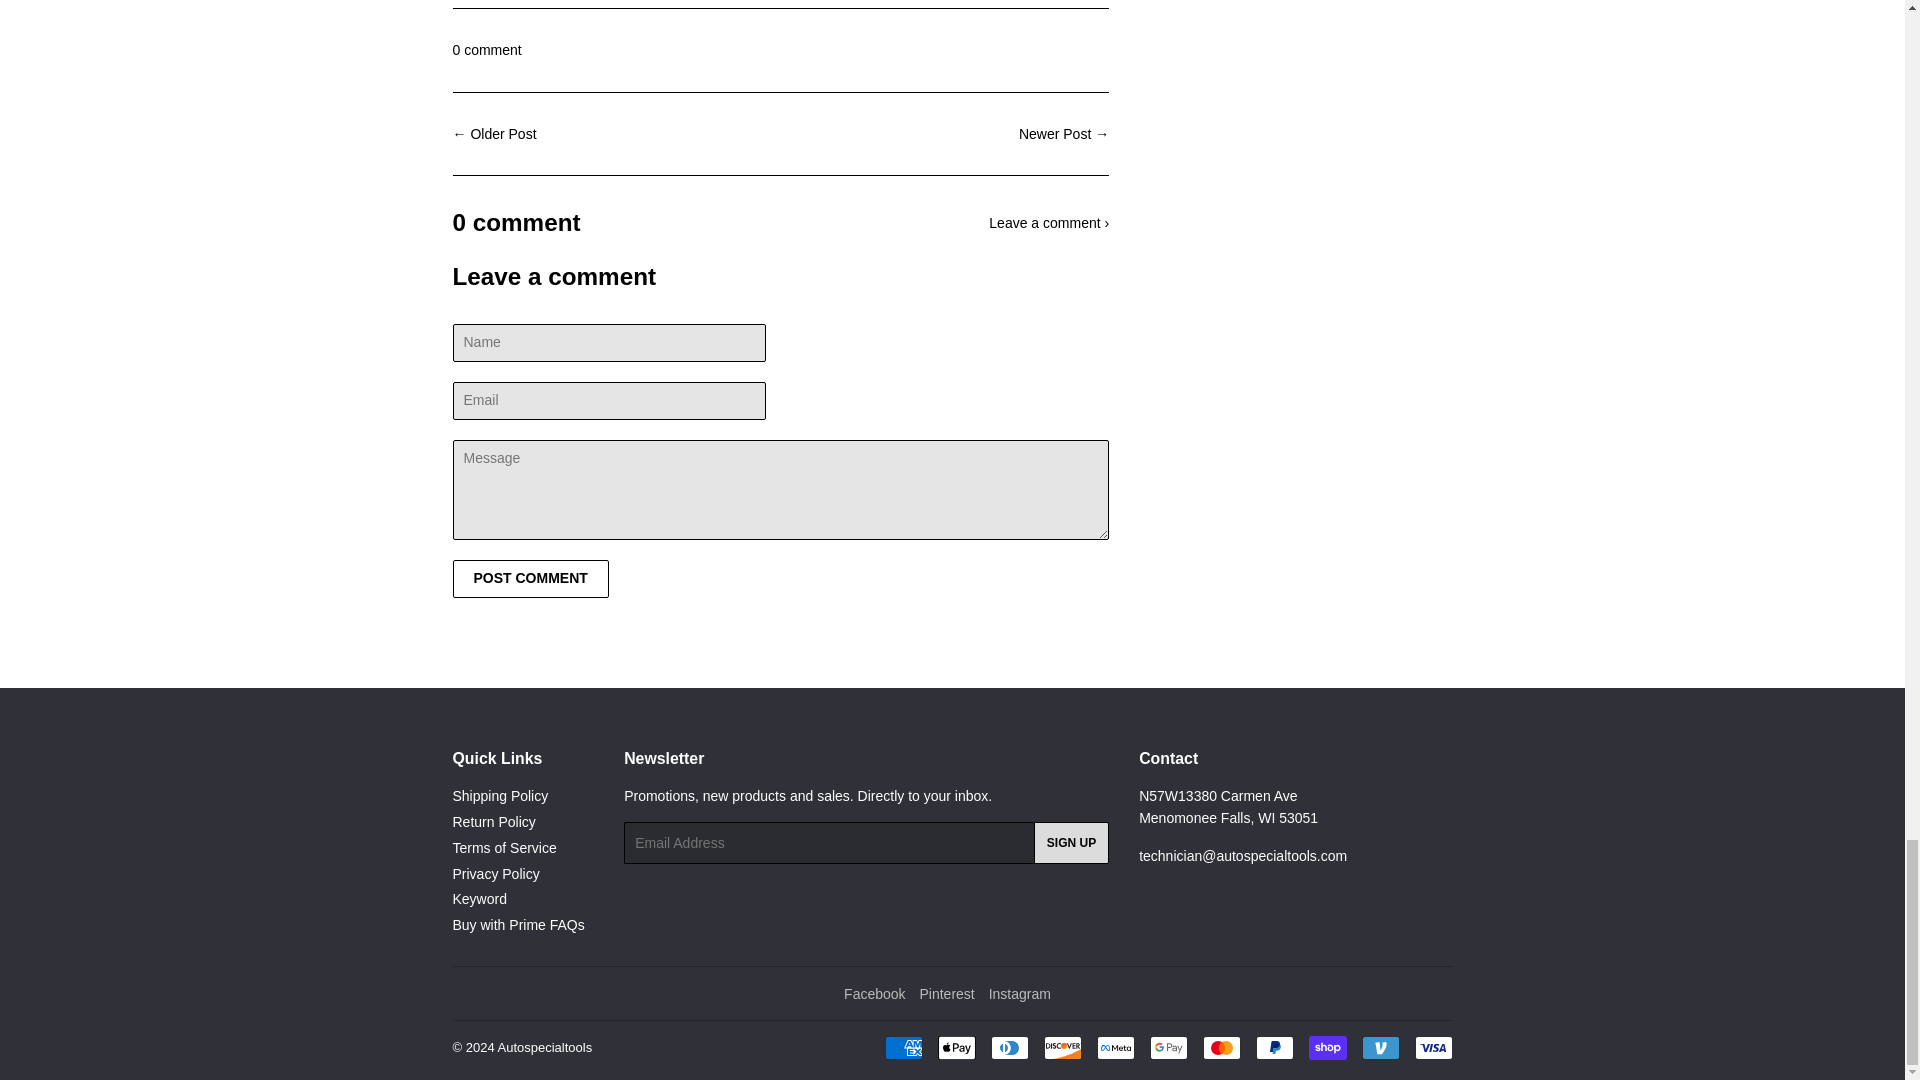 The image size is (1920, 1080). Describe the element at coordinates (946, 994) in the screenshot. I see `Autospecialtools on Pinterest` at that location.